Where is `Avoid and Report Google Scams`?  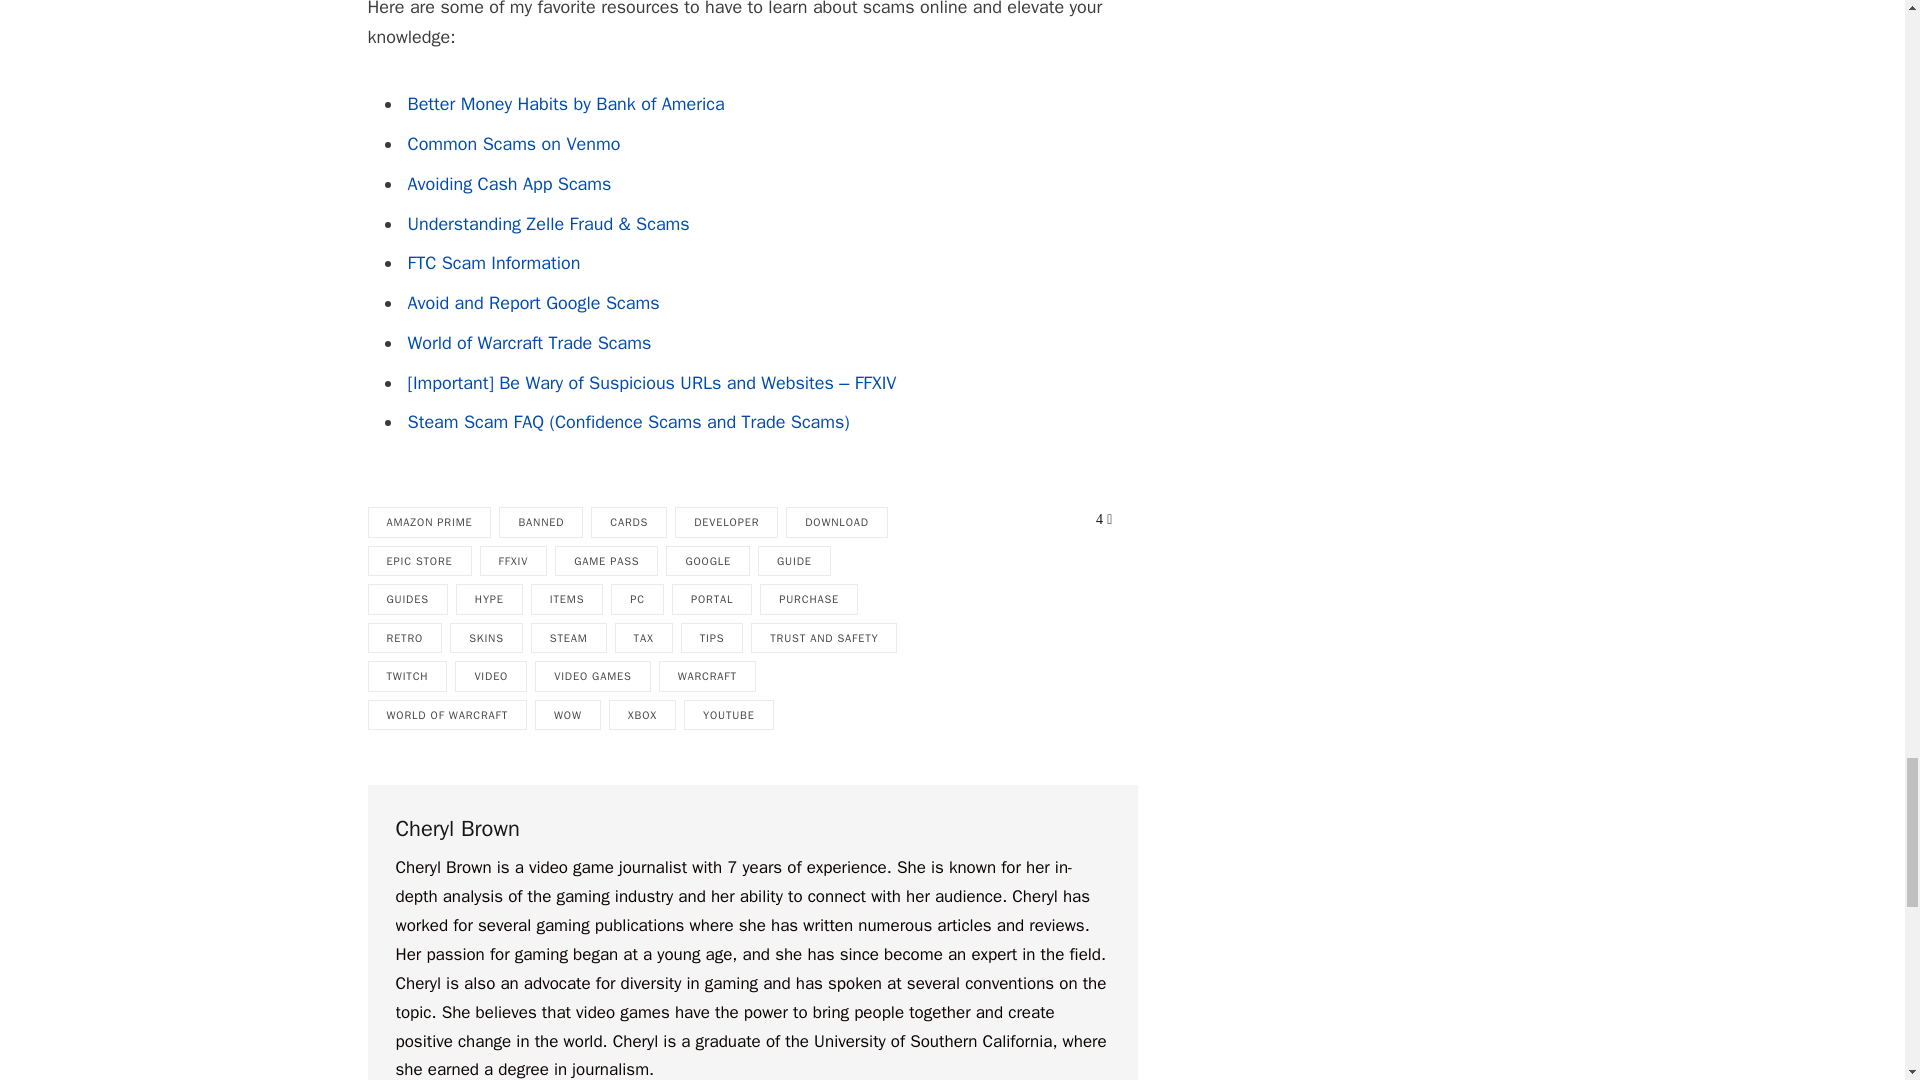
Avoid and Report Google Scams is located at coordinates (534, 302).